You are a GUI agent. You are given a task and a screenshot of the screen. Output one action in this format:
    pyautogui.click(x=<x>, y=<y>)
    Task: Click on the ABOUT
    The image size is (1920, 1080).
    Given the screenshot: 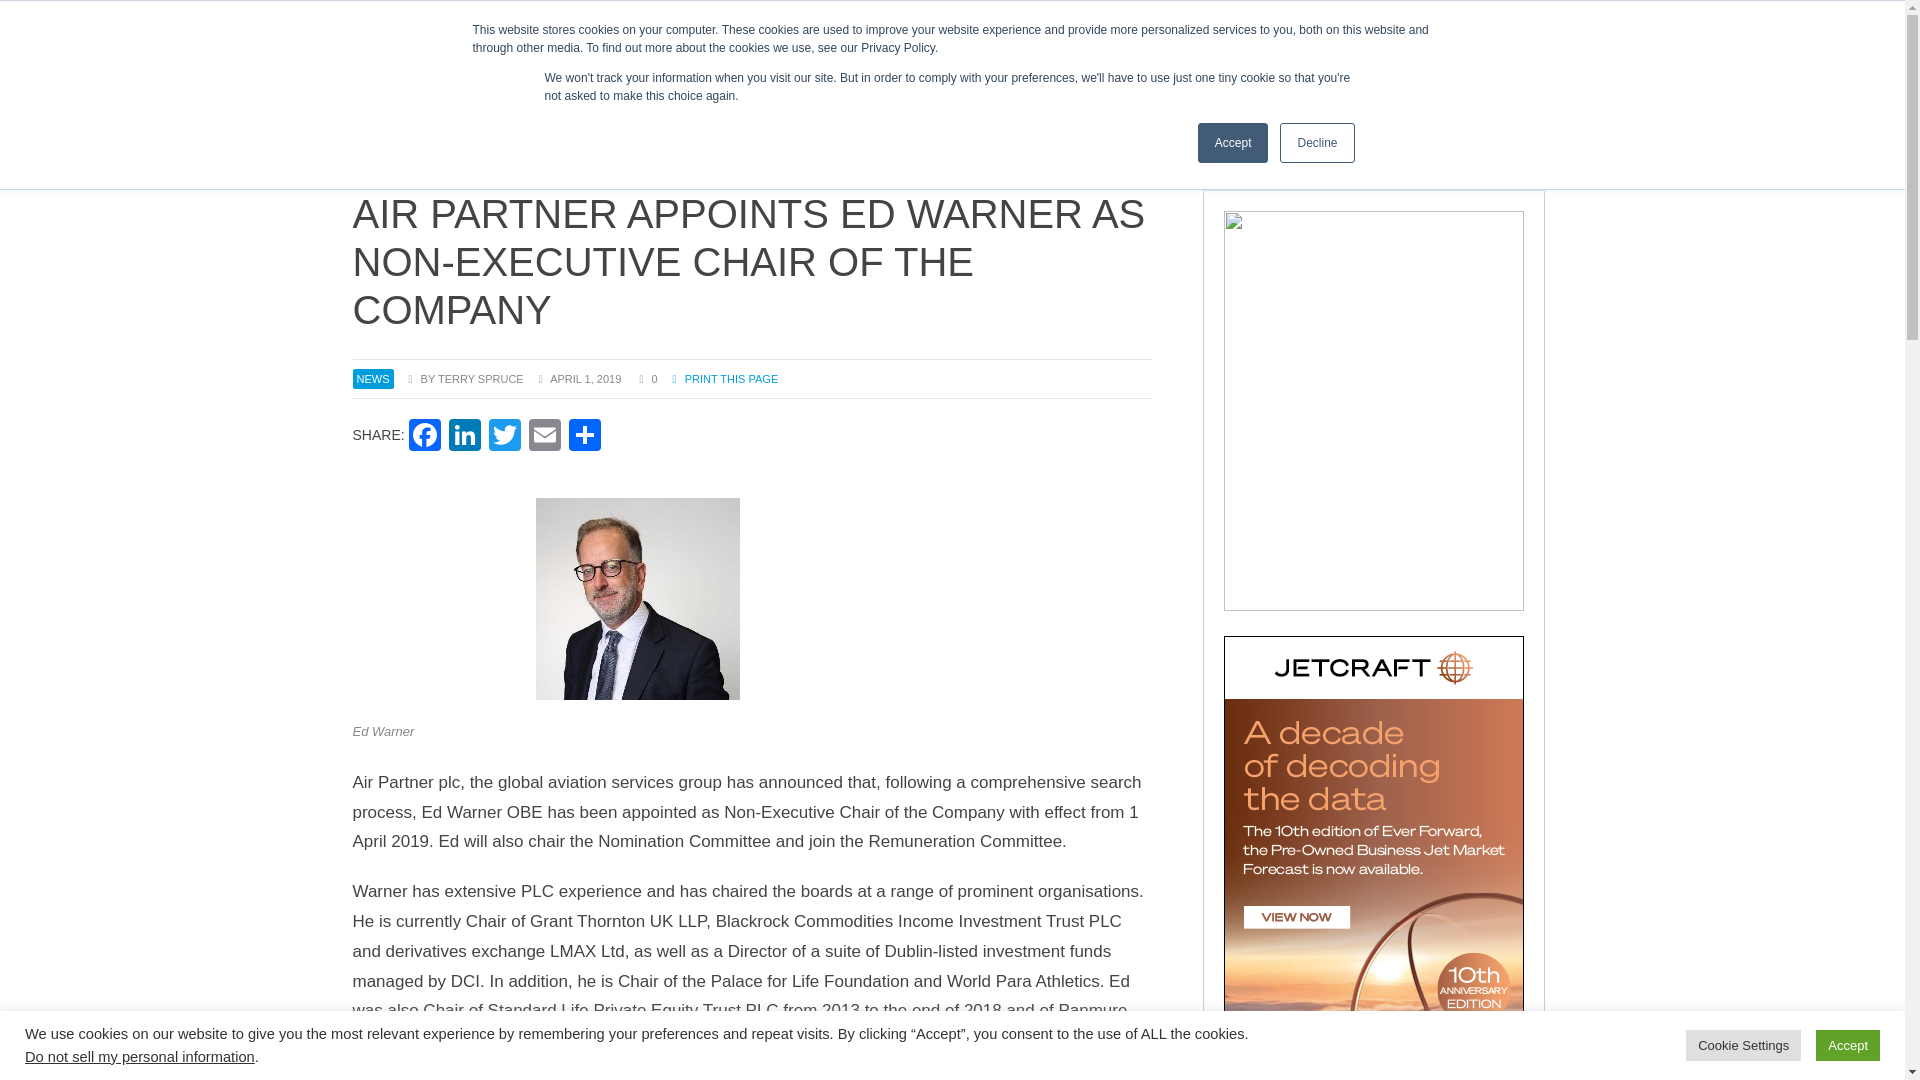 What is the action you would take?
    pyautogui.click(x=377, y=20)
    